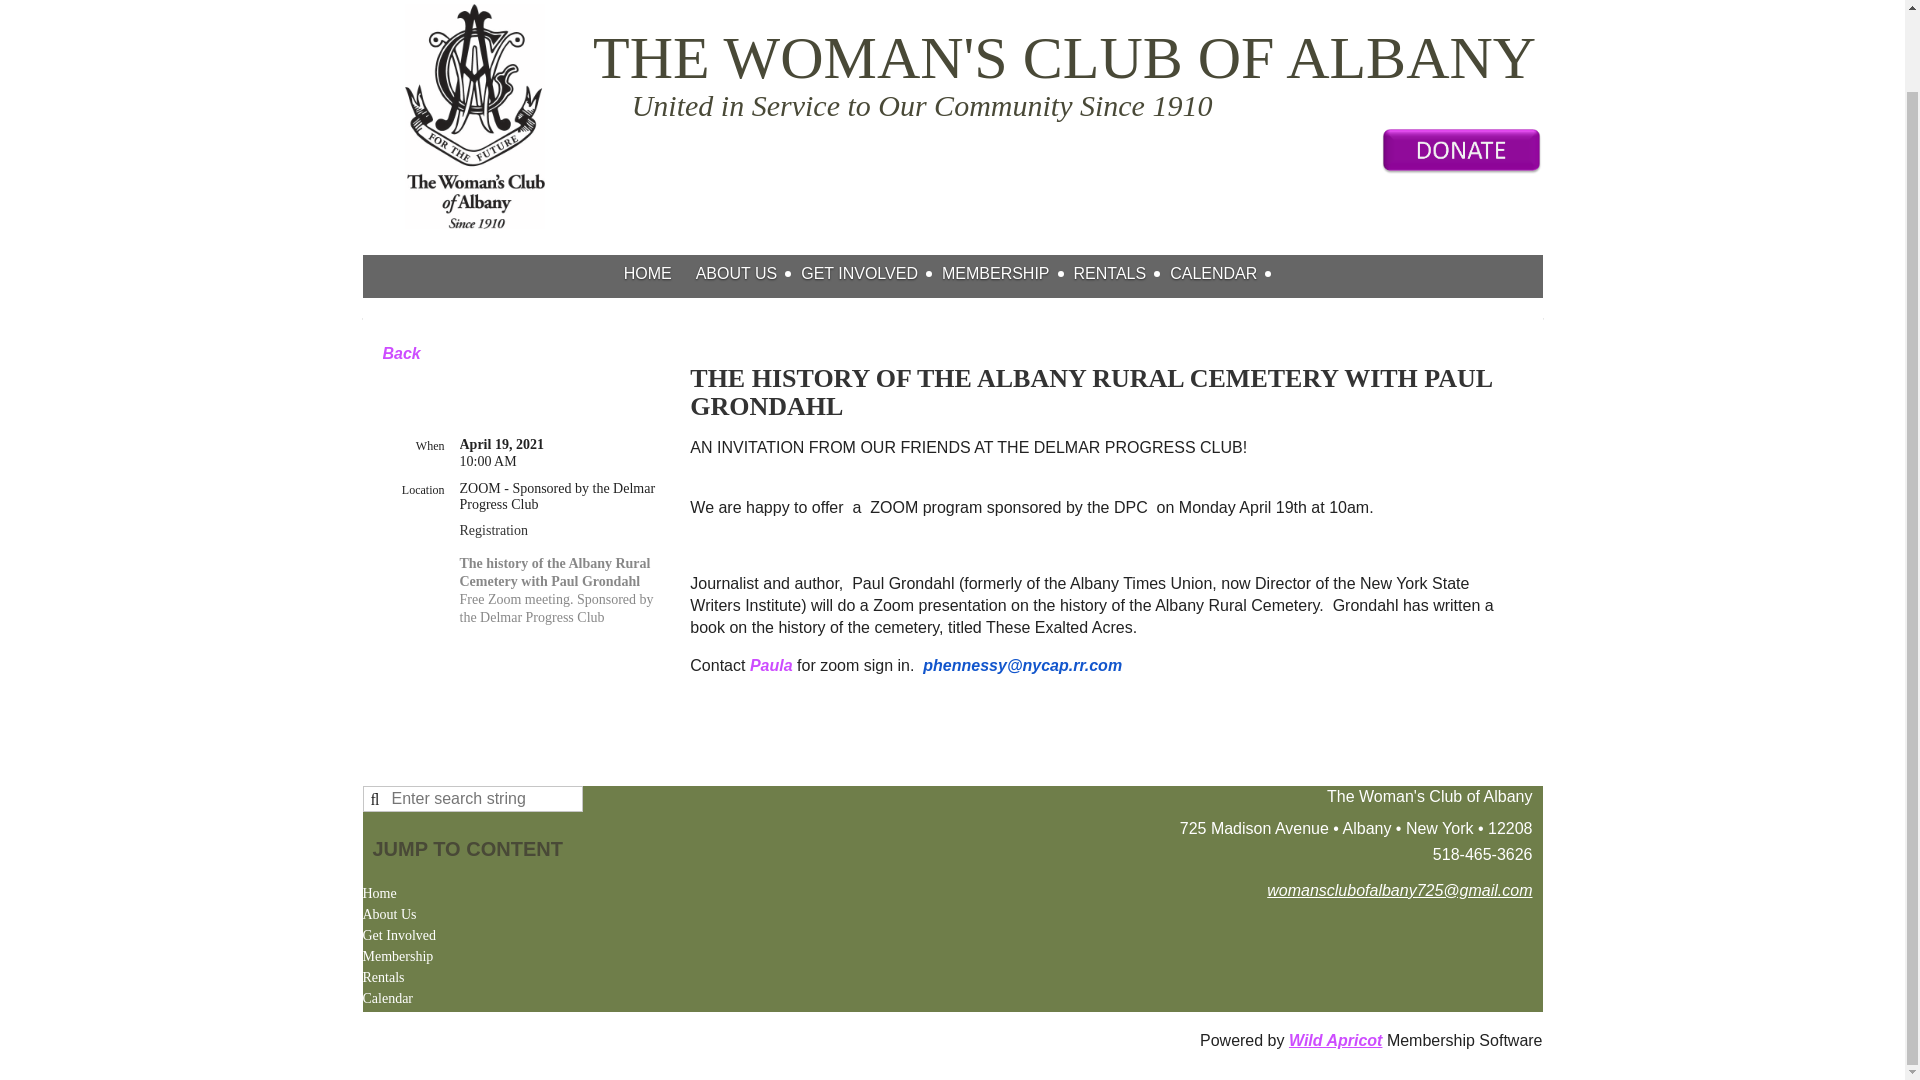 This screenshot has width=1920, height=1080. What do you see at coordinates (748, 274) in the screenshot?
I see `About Us` at bounding box center [748, 274].